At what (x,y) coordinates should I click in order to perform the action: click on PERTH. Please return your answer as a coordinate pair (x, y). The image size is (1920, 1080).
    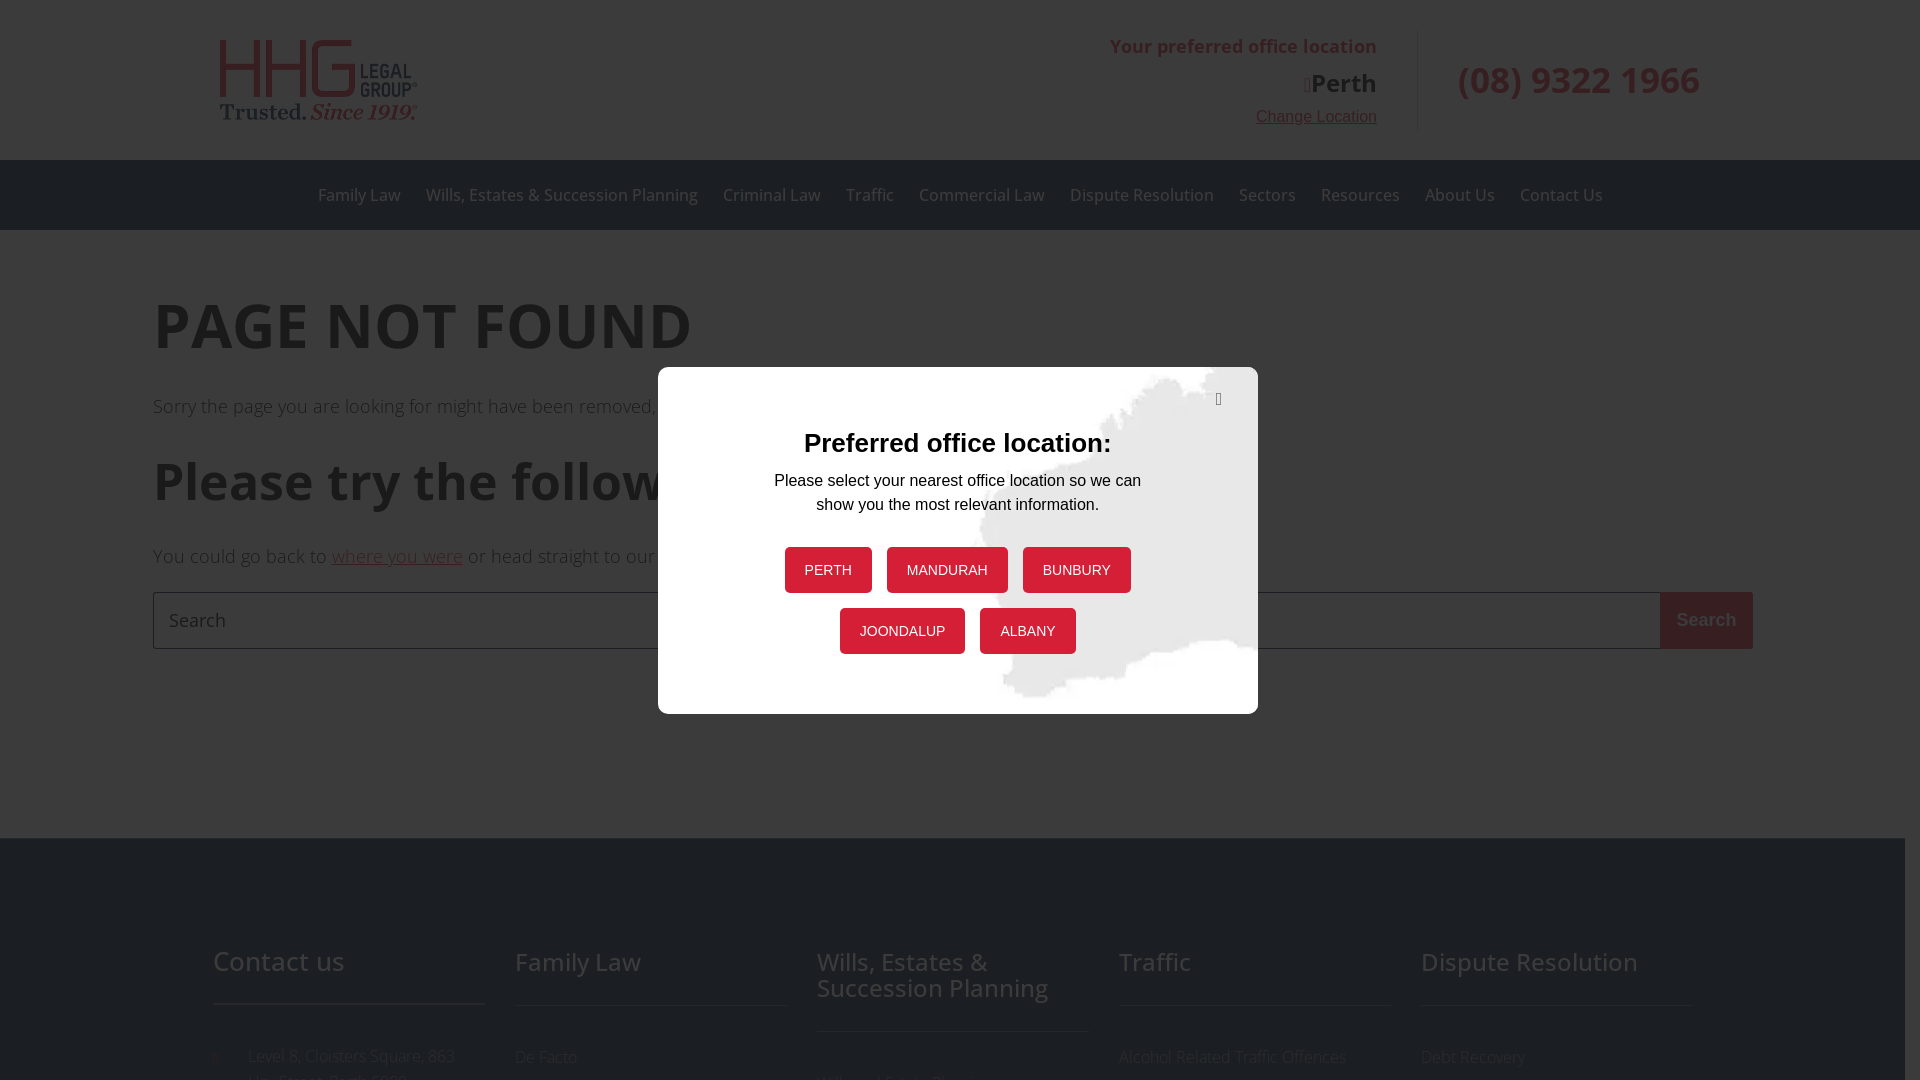
    Looking at the image, I should click on (828, 569).